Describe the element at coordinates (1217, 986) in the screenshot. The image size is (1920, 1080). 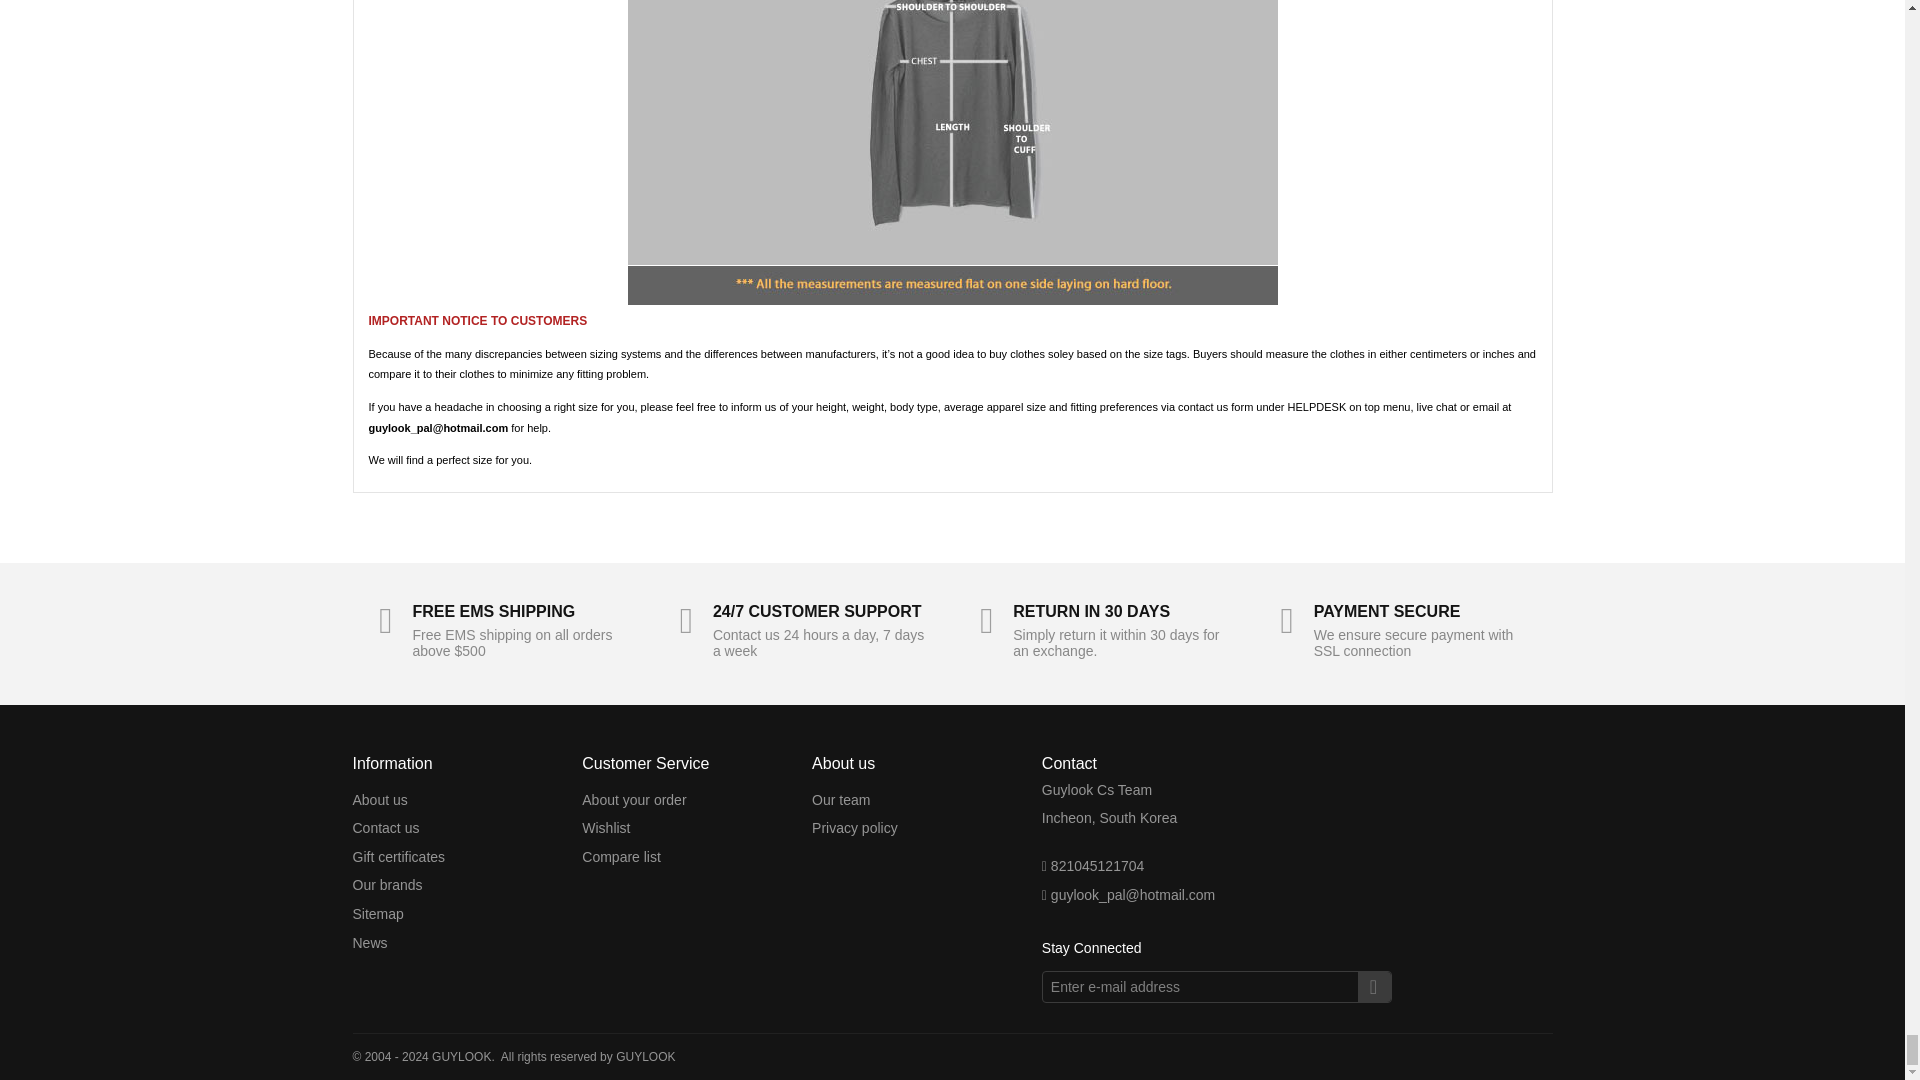
I see `Enter e-mail address` at that location.